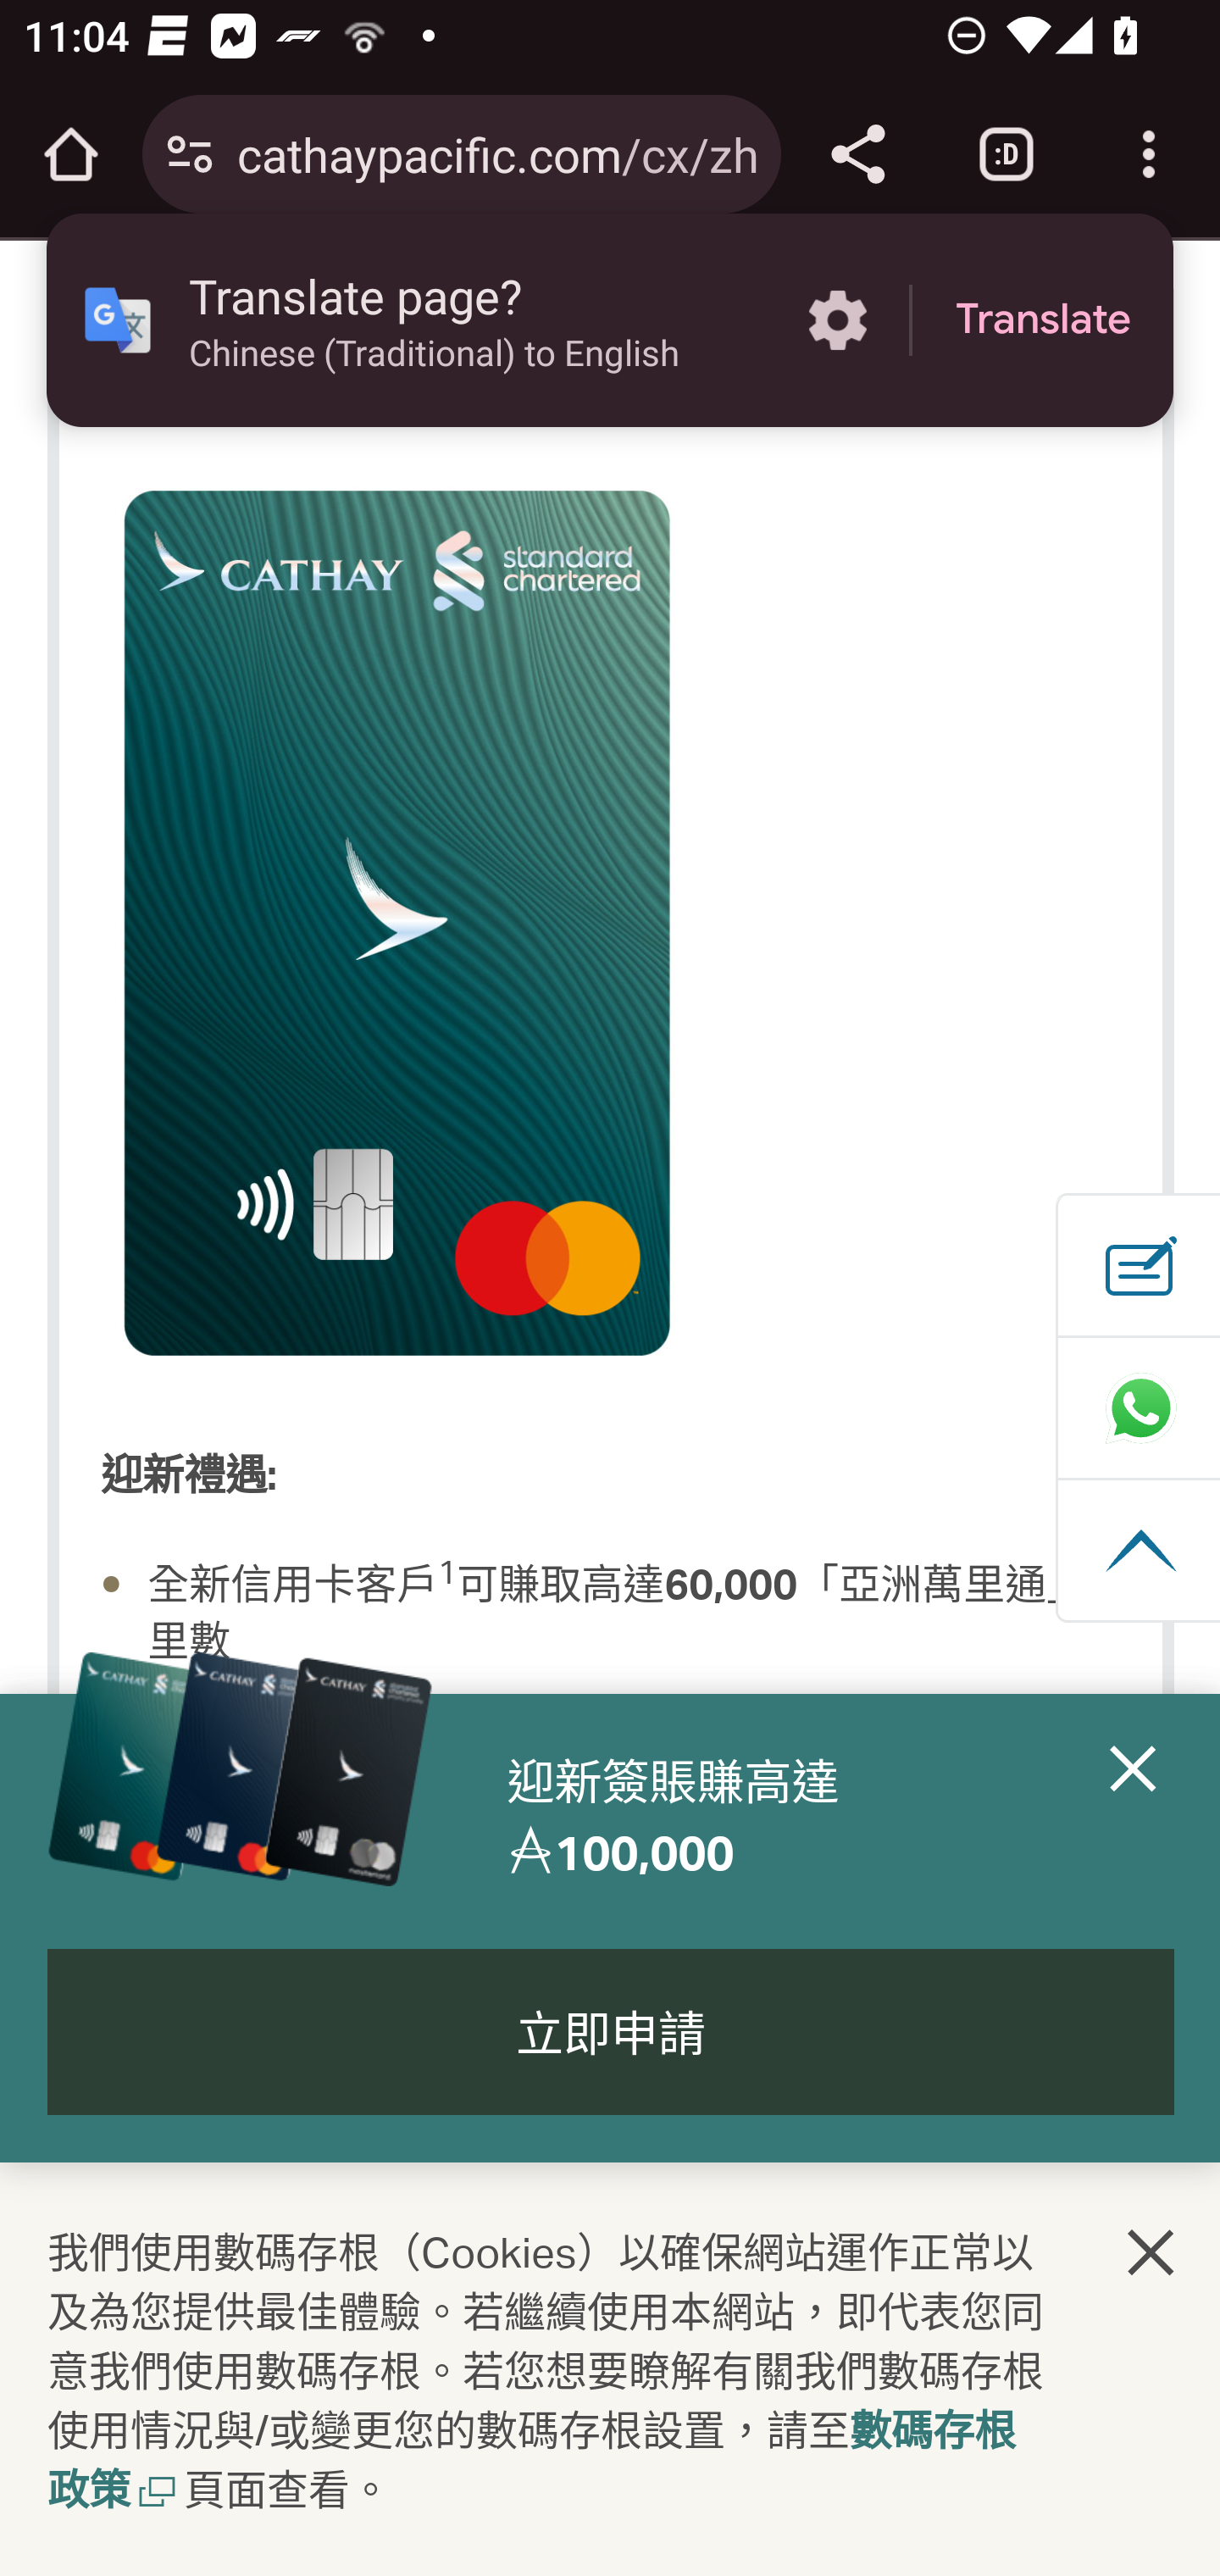 Image resolution: width=1220 pixels, height=2576 pixels. I want to click on Close, so click(1134, 1817).